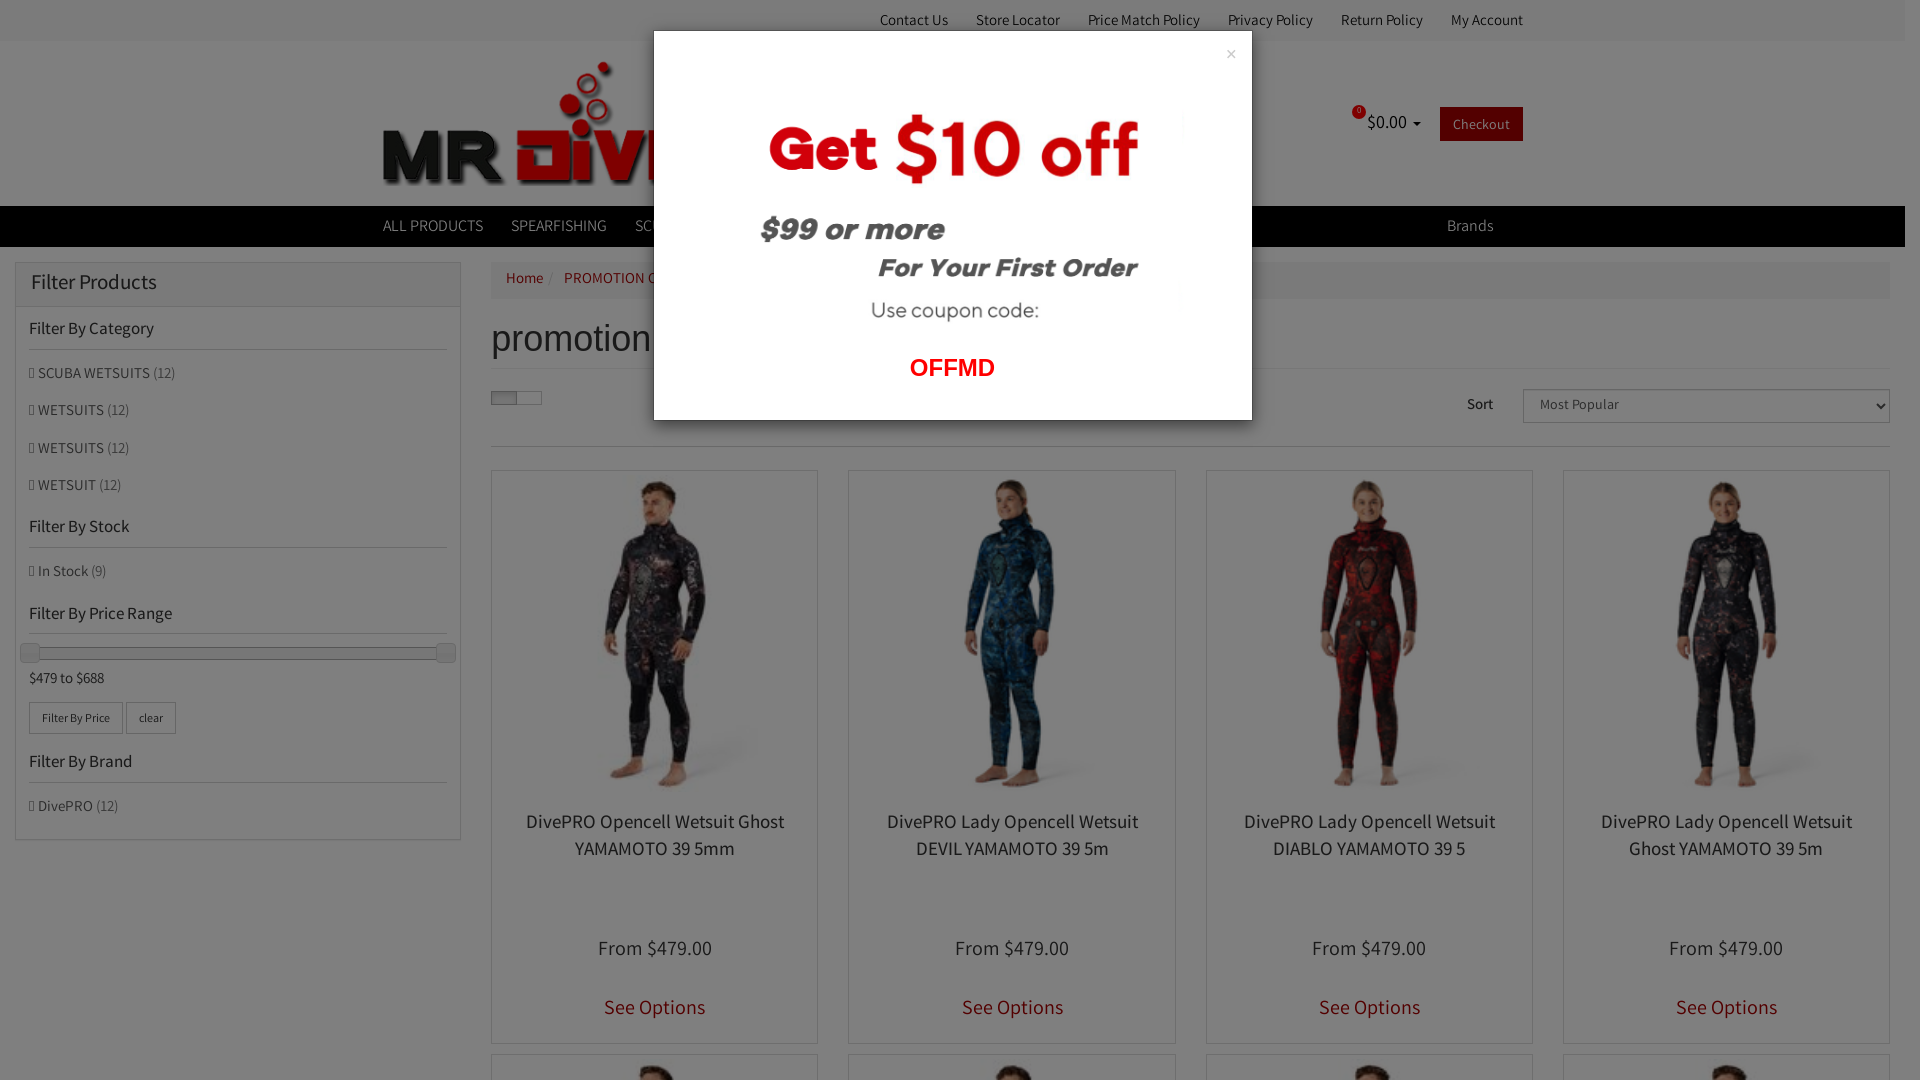  Describe the element at coordinates (76, 718) in the screenshot. I see `Filter By Price` at that location.